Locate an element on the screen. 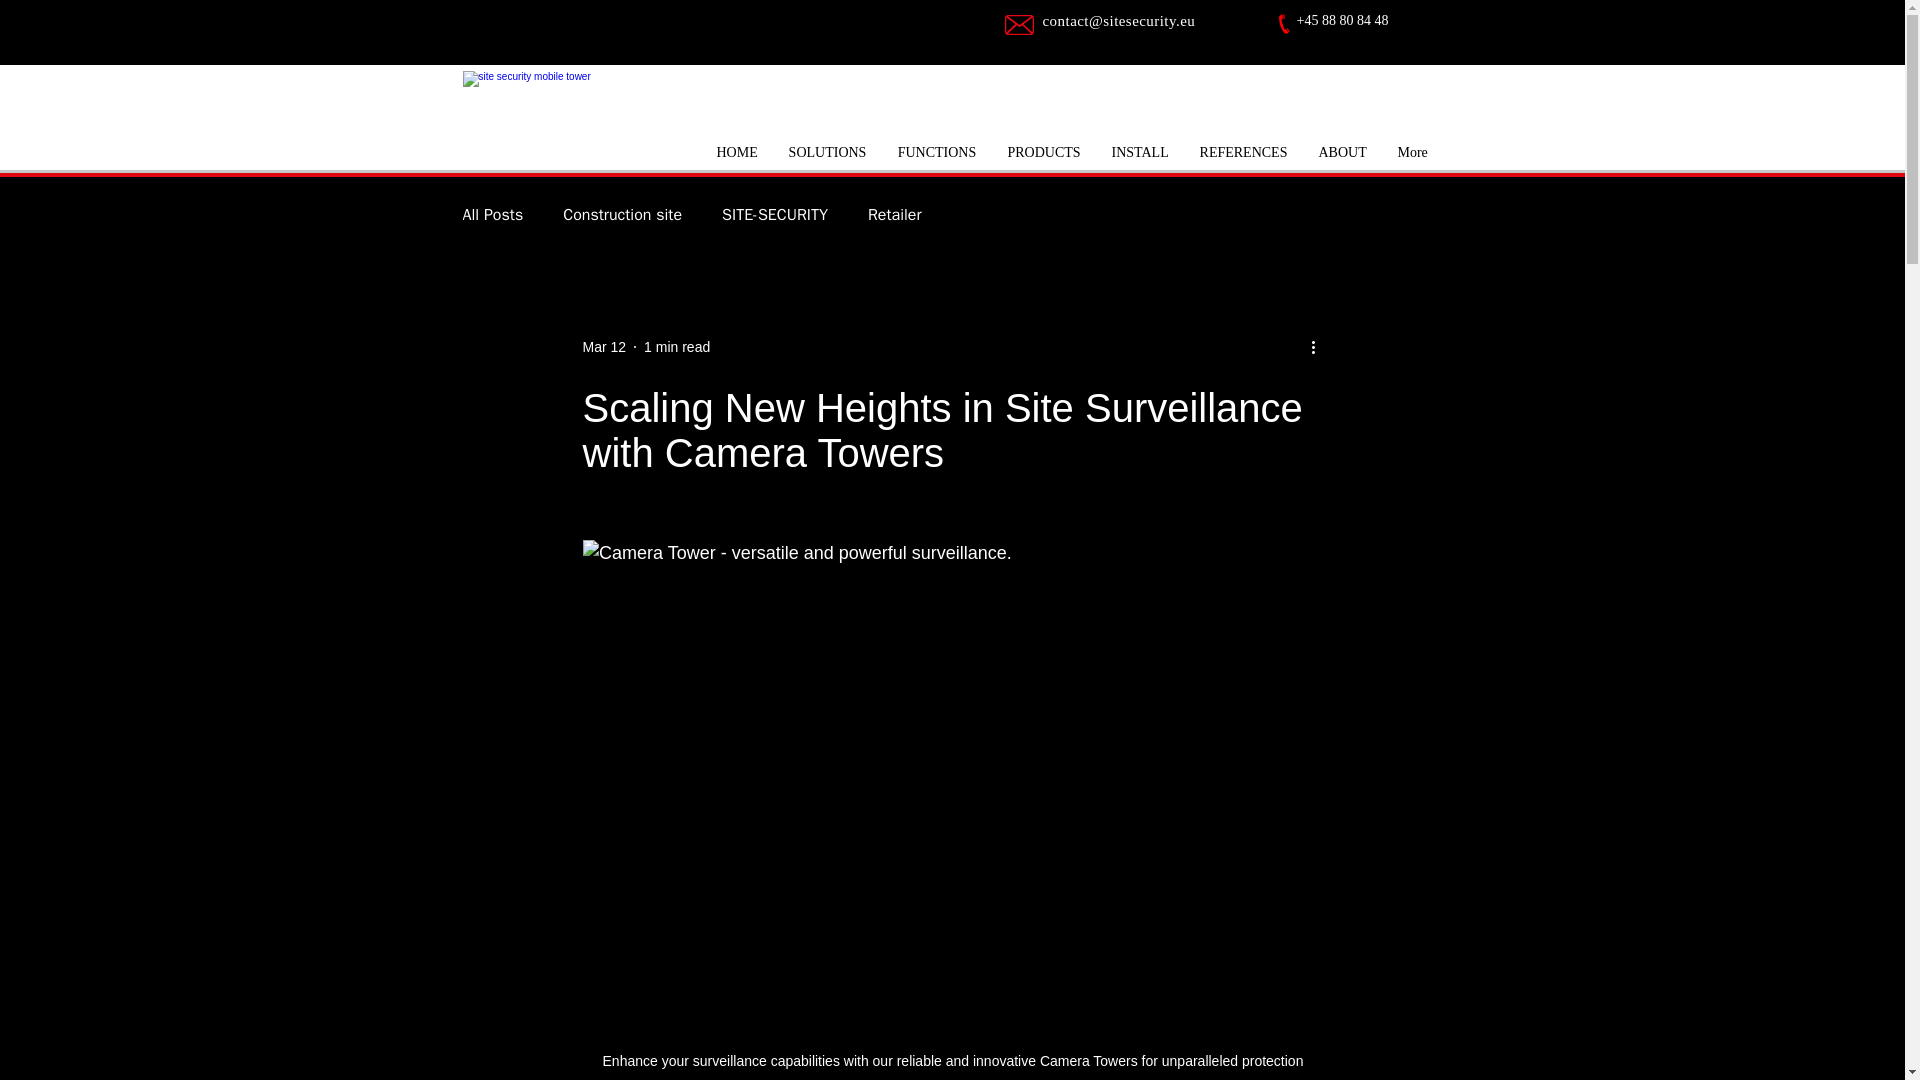 The image size is (1920, 1080). FUNCTIONS is located at coordinates (936, 152).